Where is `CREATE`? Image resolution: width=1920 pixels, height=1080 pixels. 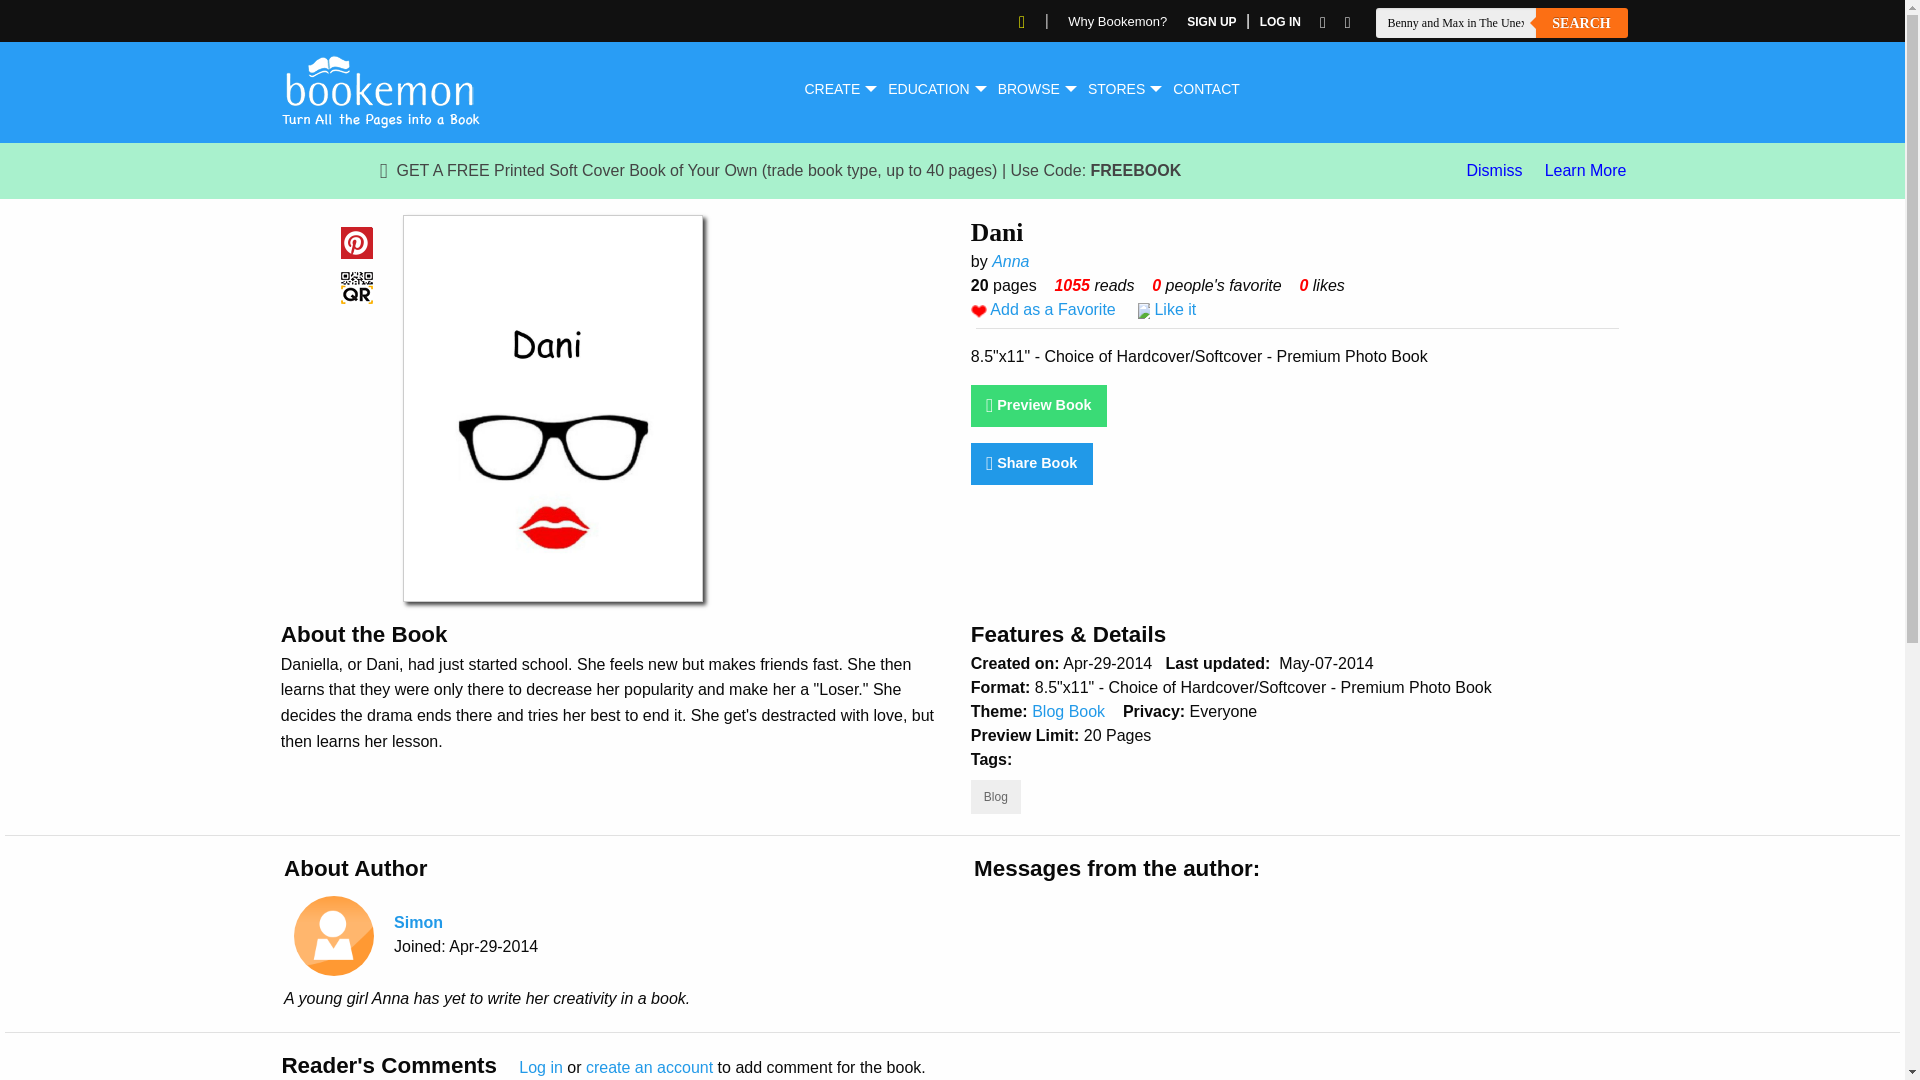
CREATE is located at coordinates (831, 88).